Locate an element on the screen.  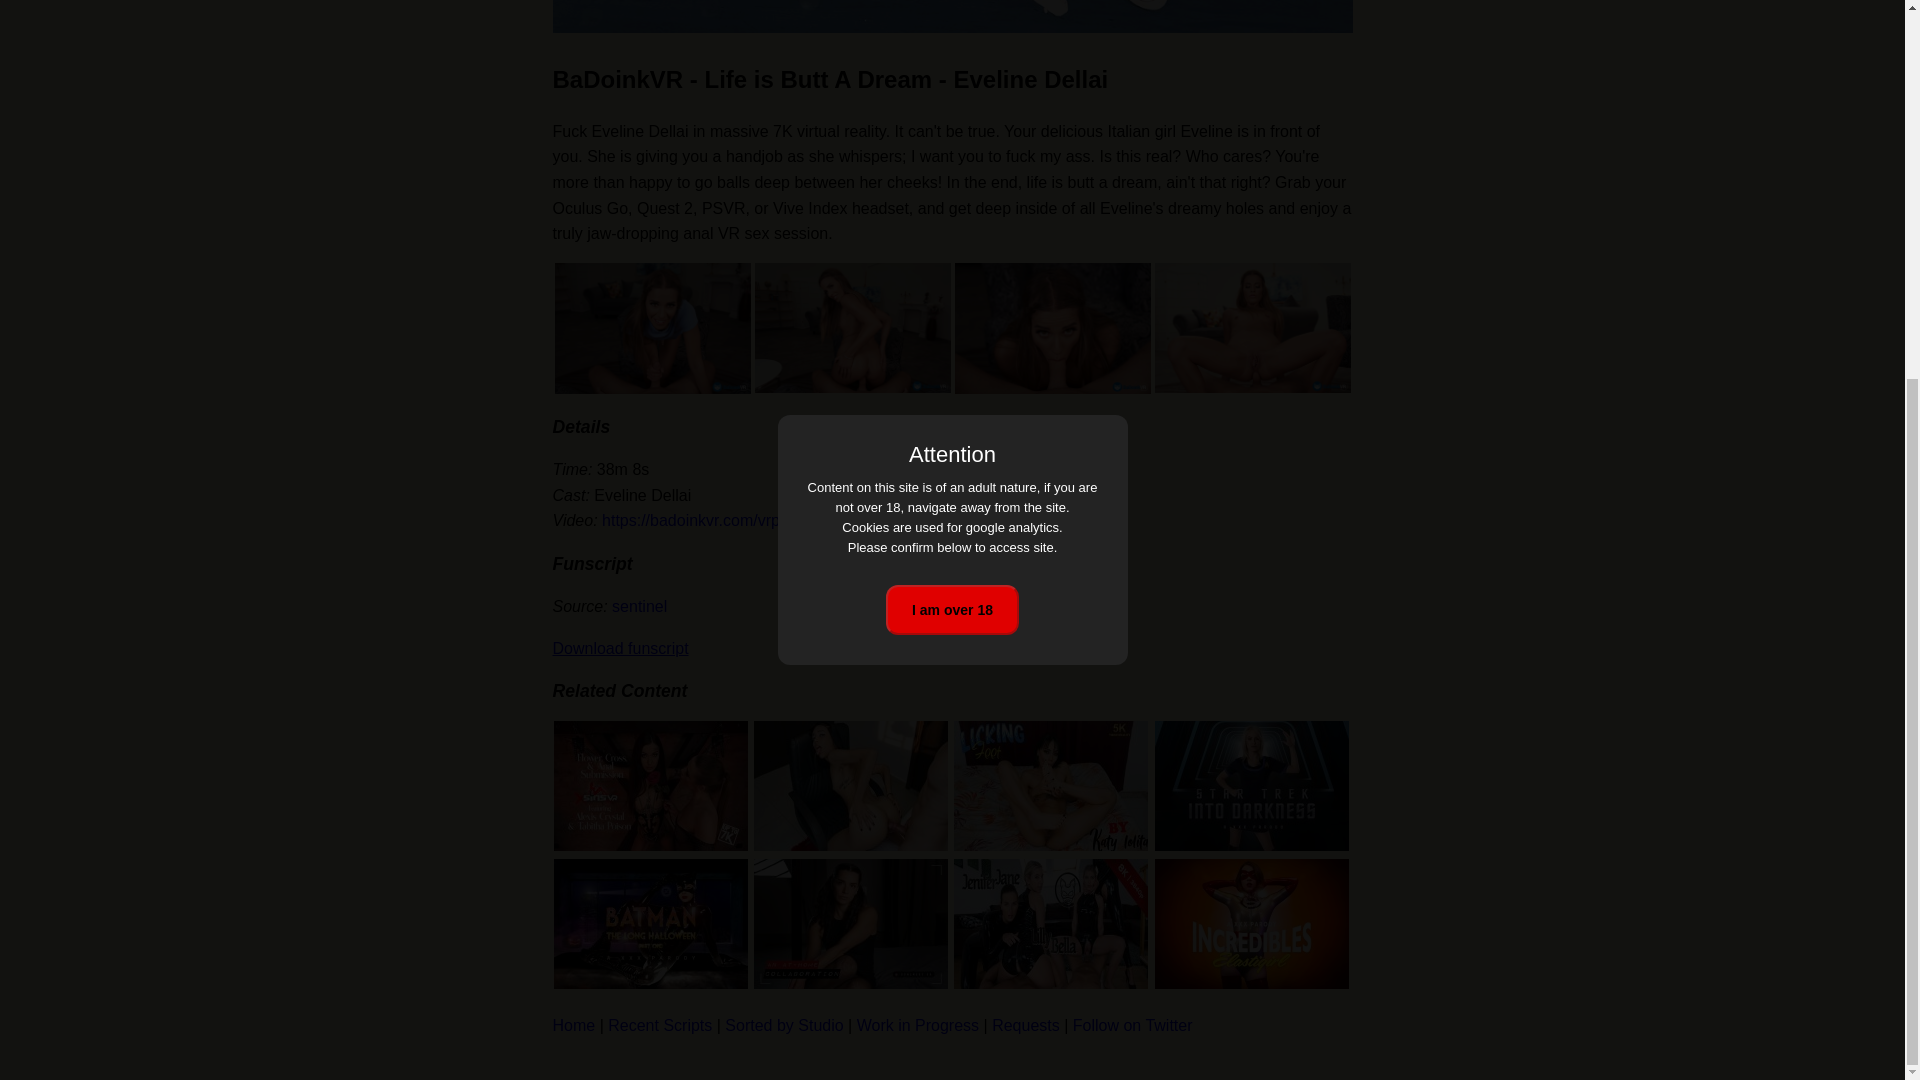
Sorted by Studio is located at coordinates (784, 1025).